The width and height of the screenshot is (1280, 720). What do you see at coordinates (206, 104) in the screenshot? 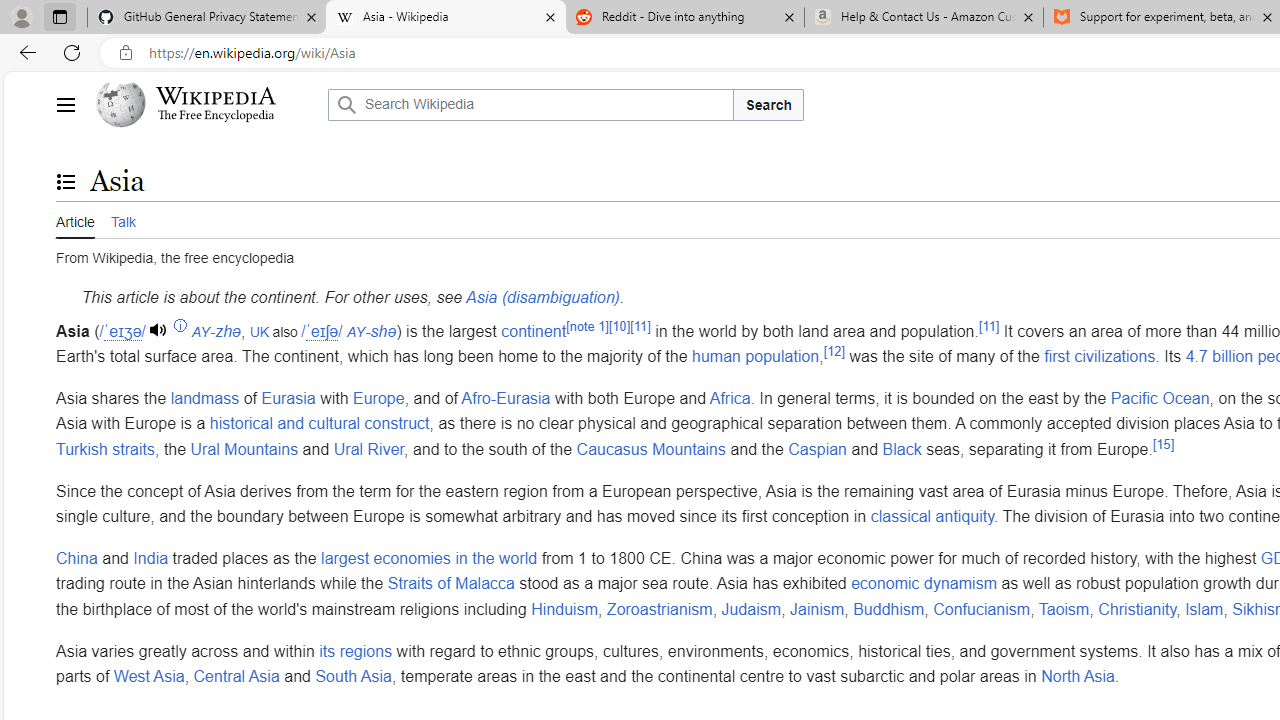
I see `Wikipedia The Free Encyclopedia` at bounding box center [206, 104].